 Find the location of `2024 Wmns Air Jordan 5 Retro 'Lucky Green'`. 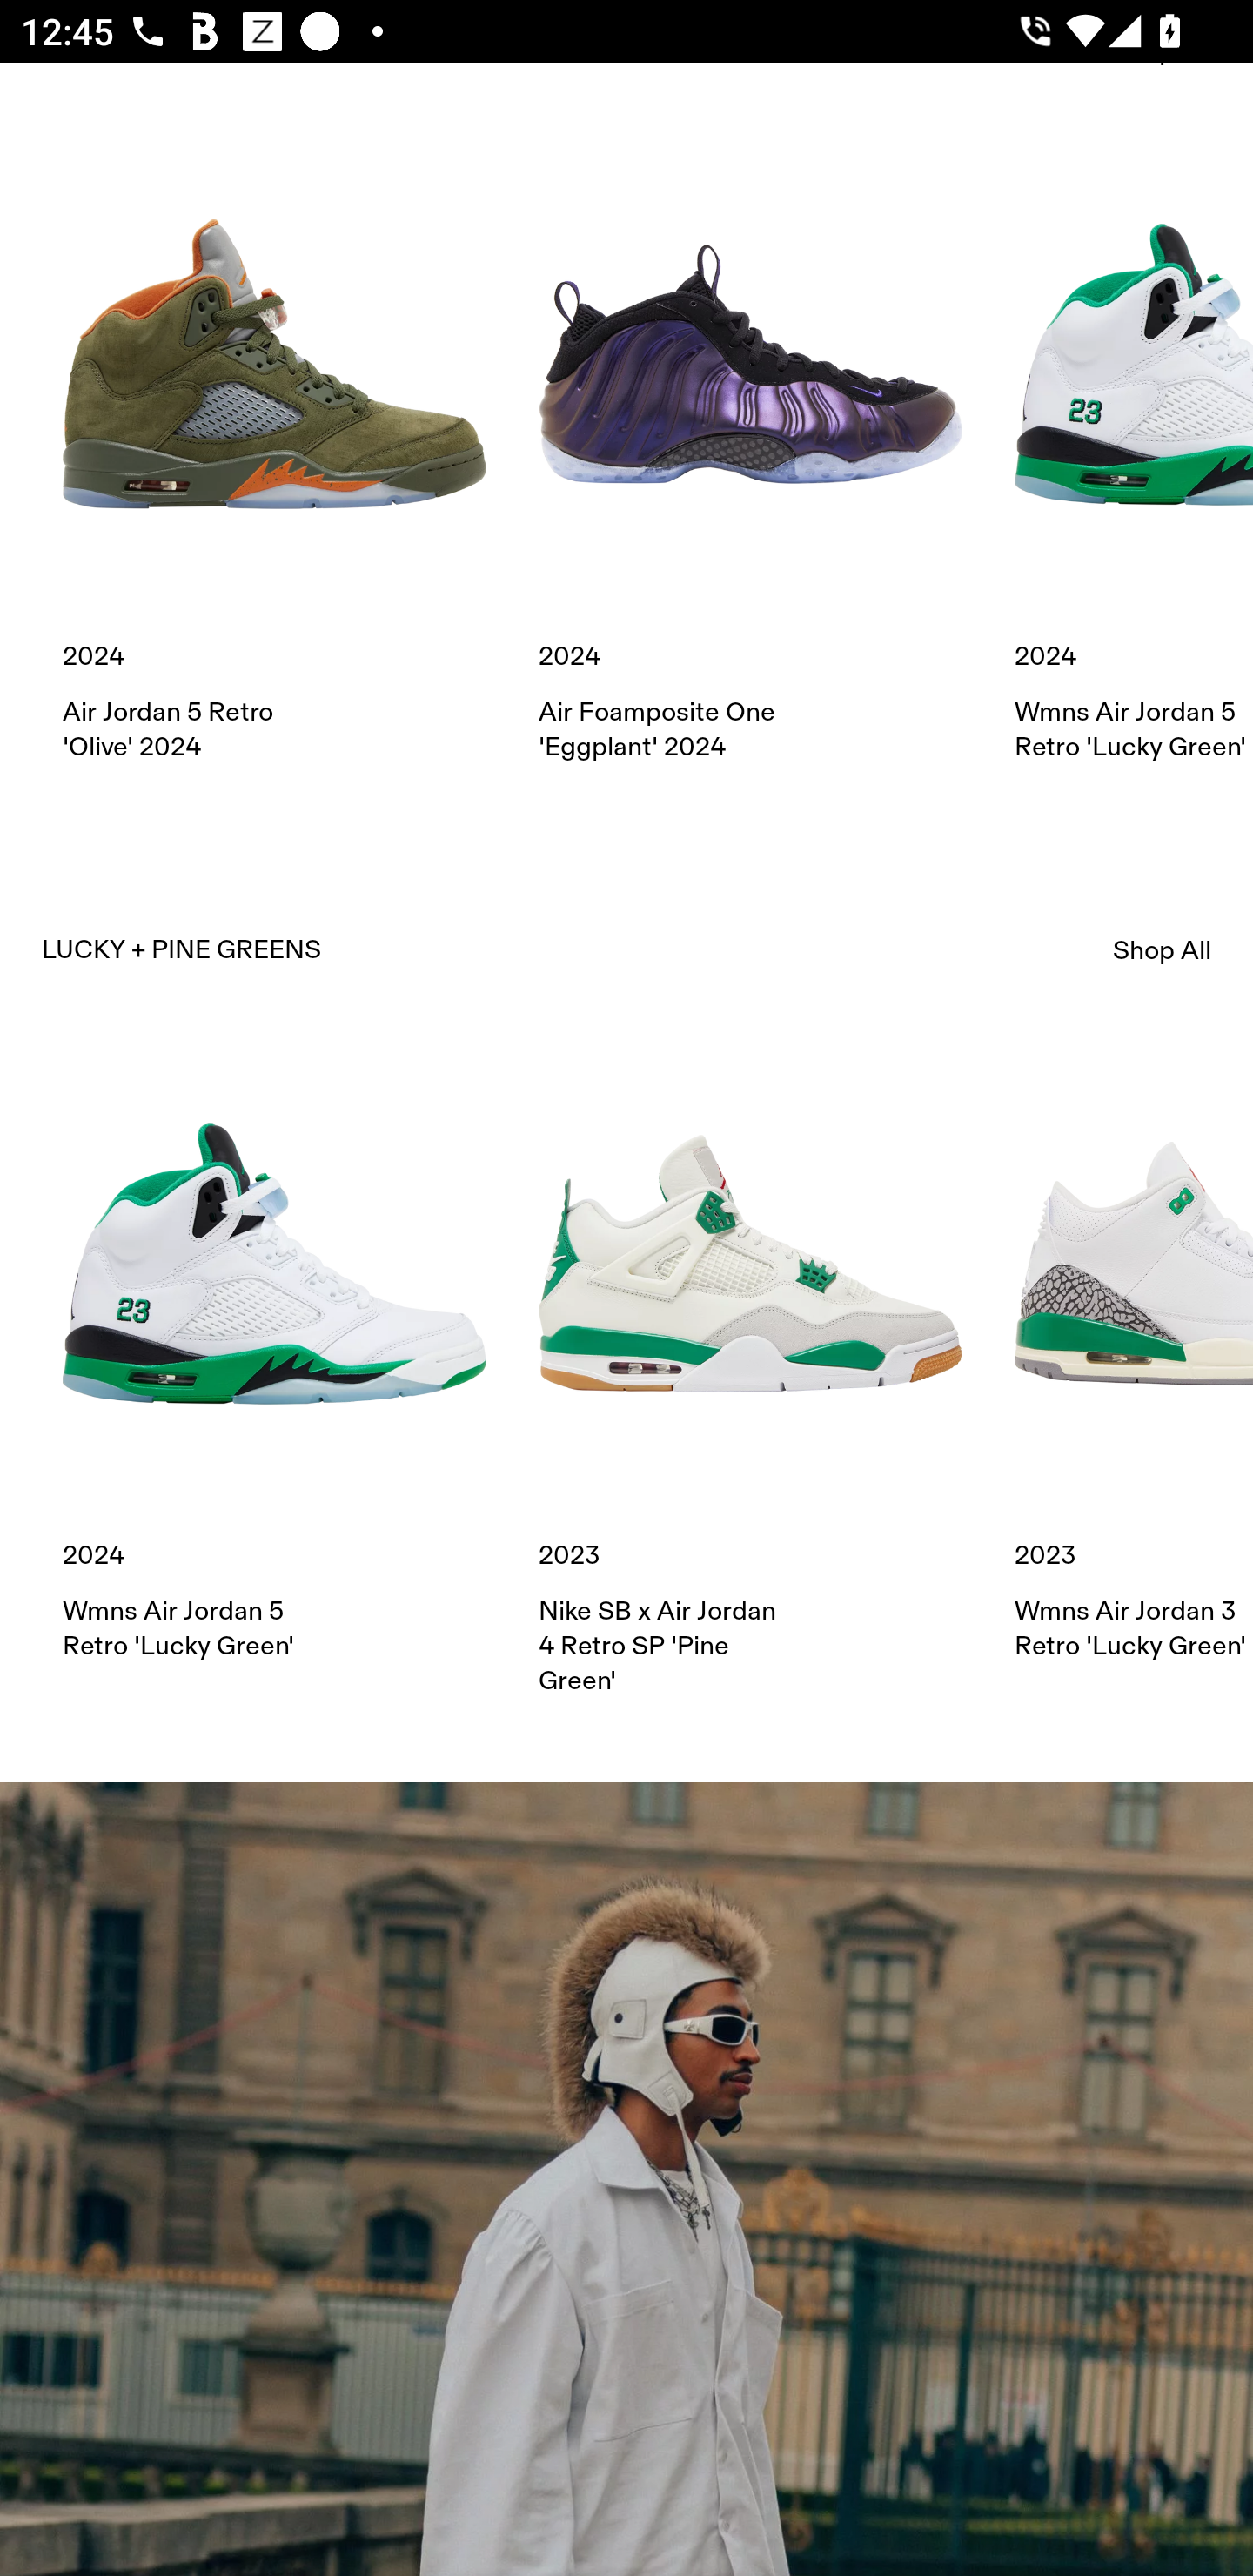

2024 Wmns Air Jordan 5 Retro 'Lucky Green' is located at coordinates (274, 1358).